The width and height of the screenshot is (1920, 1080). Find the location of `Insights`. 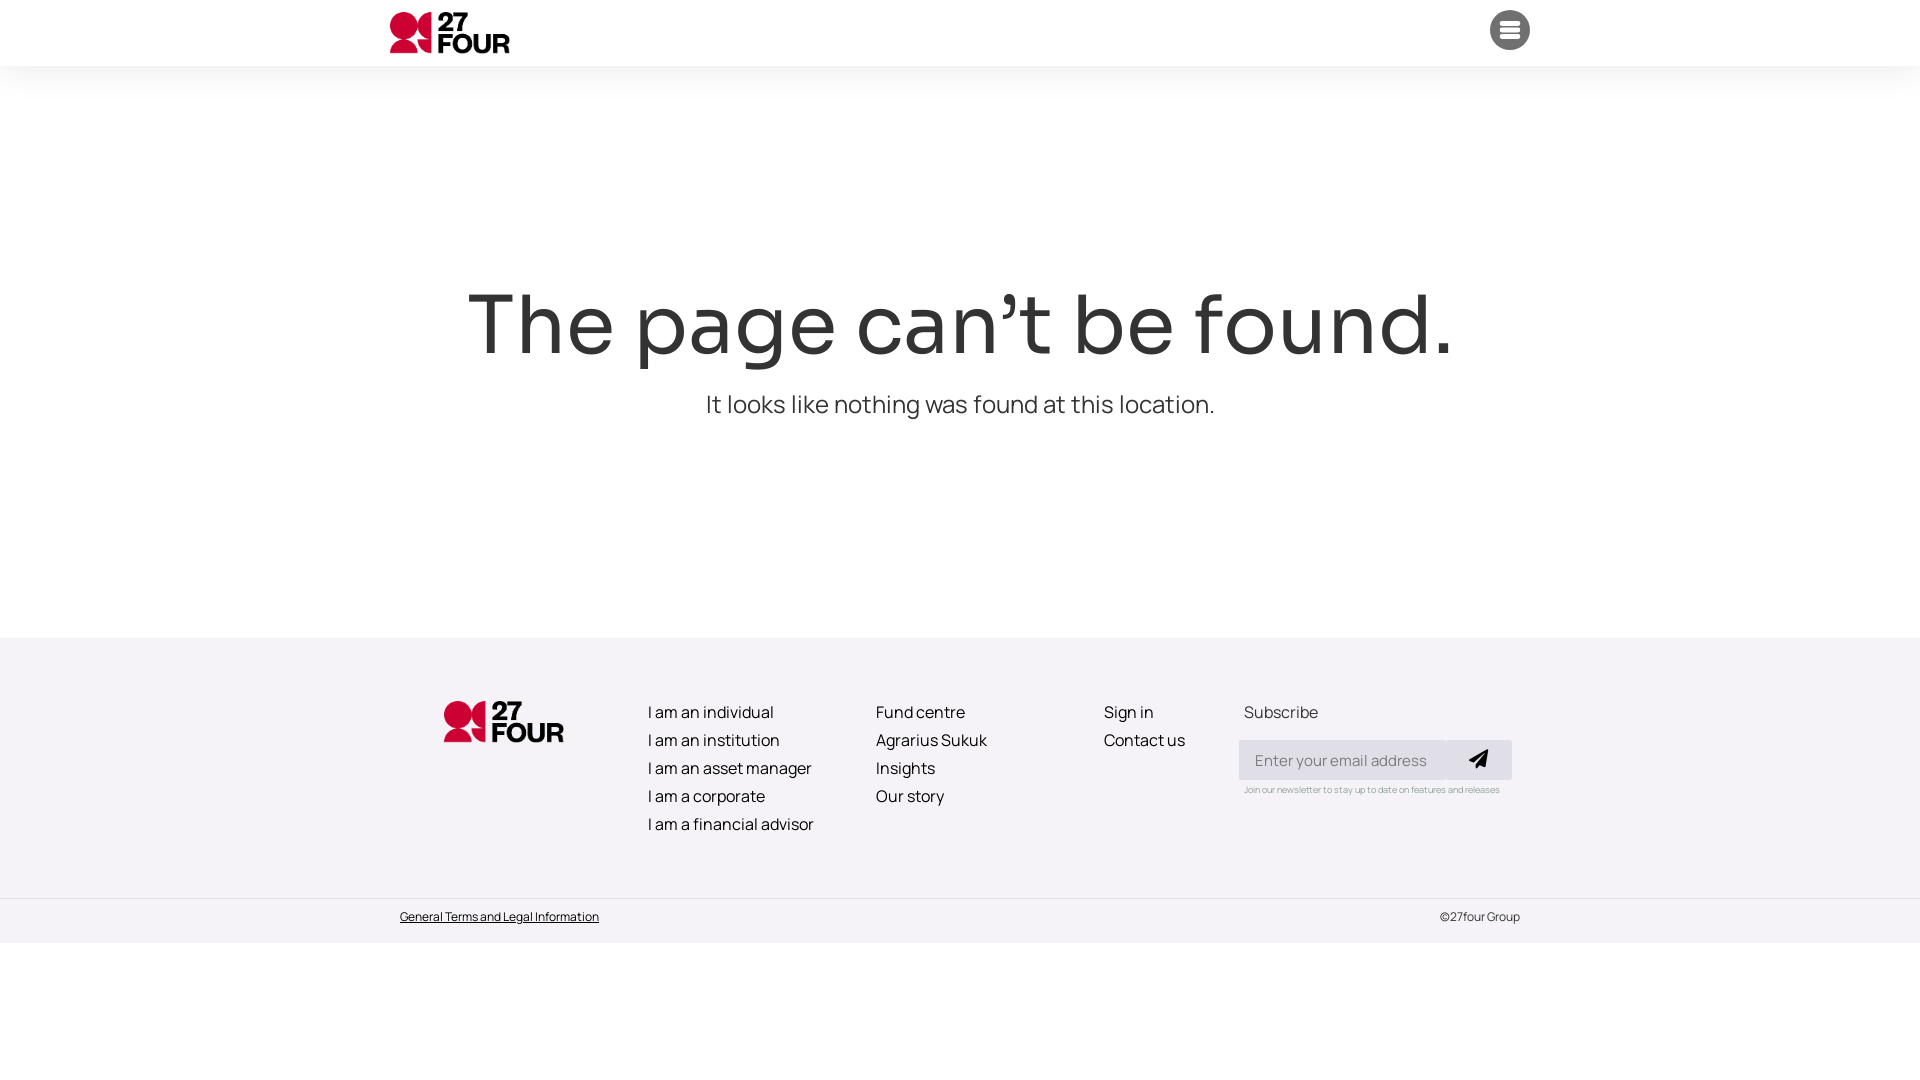

Insights is located at coordinates (960, 768).